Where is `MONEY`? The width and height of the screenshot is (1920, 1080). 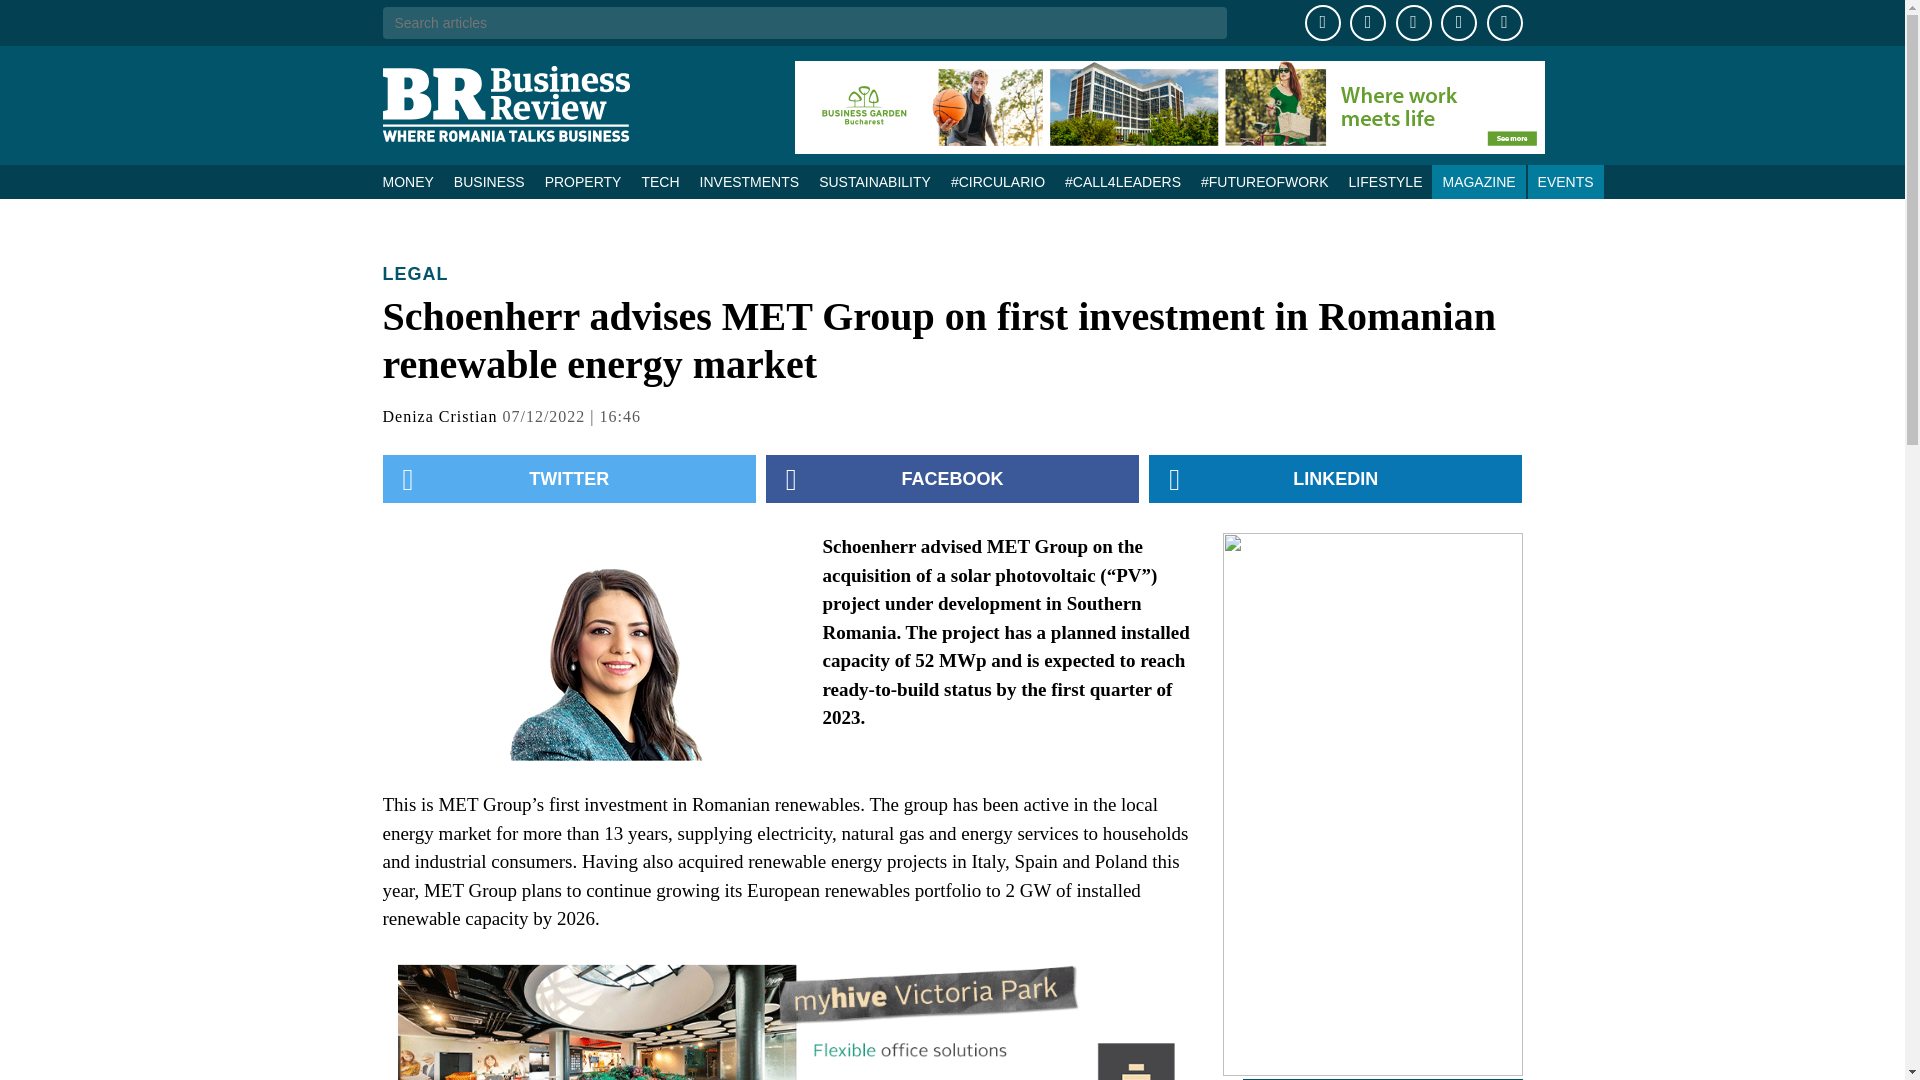 MONEY is located at coordinates (412, 182).